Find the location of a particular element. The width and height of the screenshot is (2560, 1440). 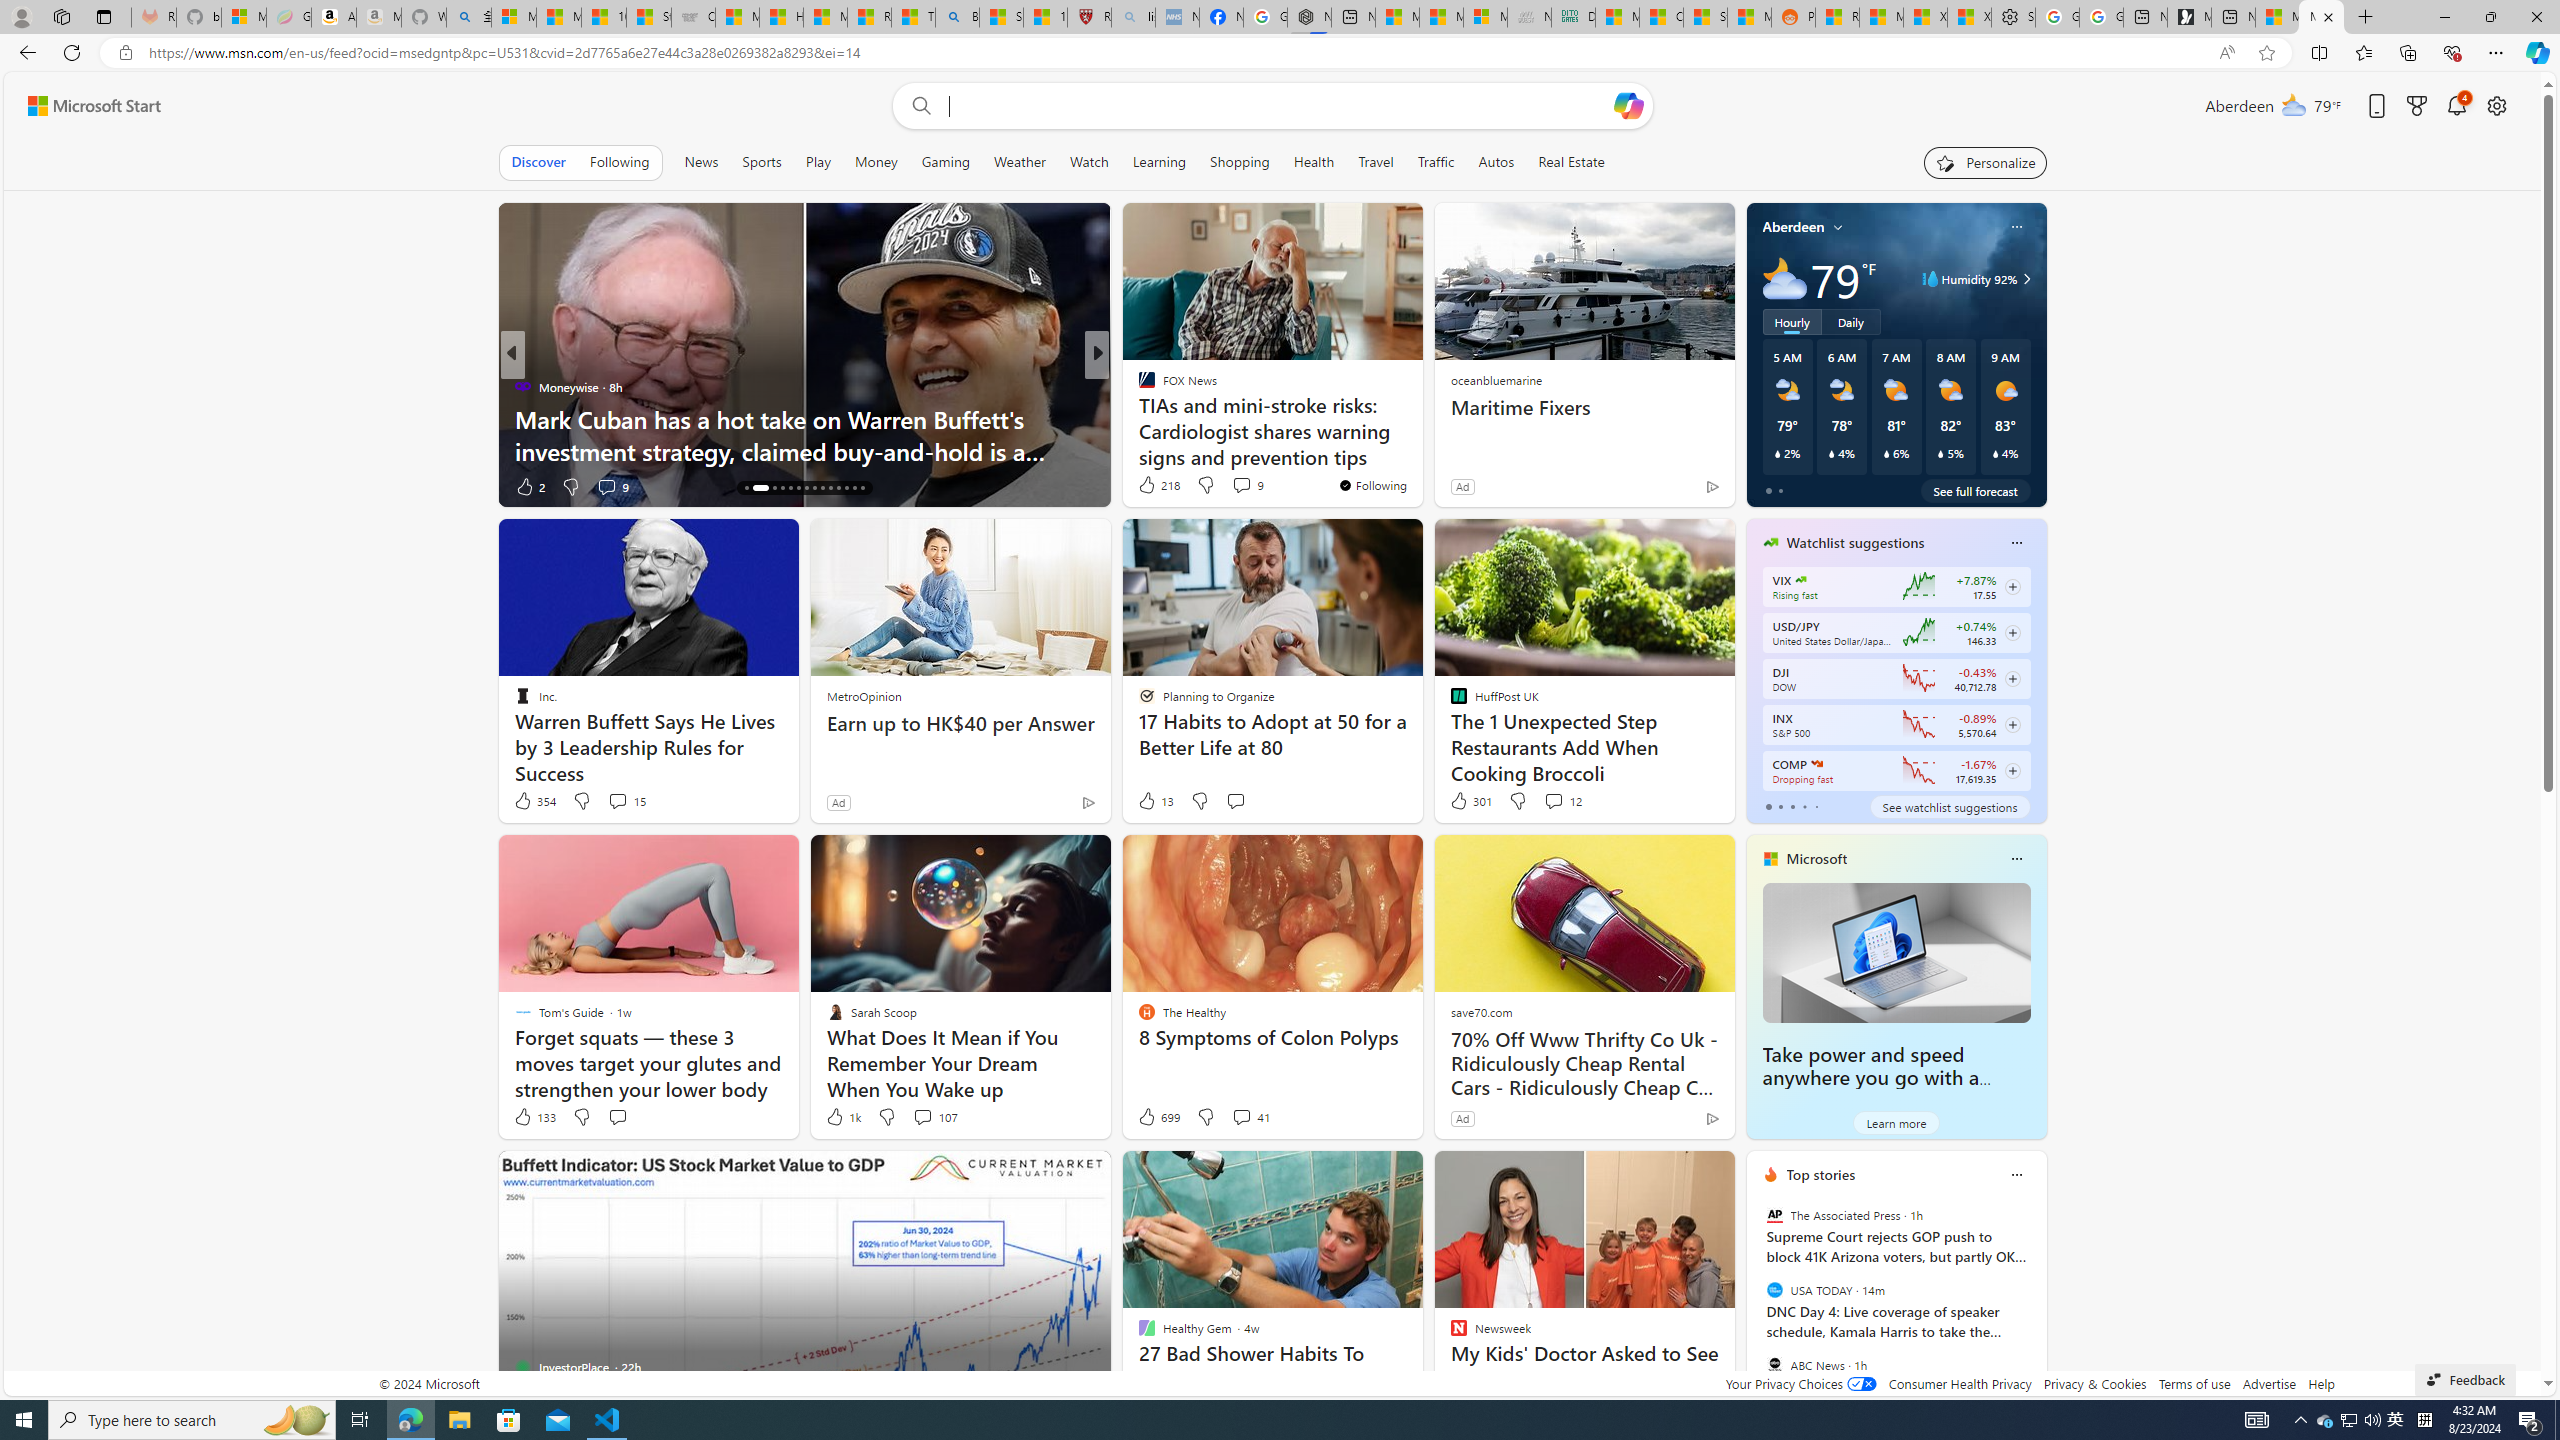

604 Like is located at coordinates (1152, 486).